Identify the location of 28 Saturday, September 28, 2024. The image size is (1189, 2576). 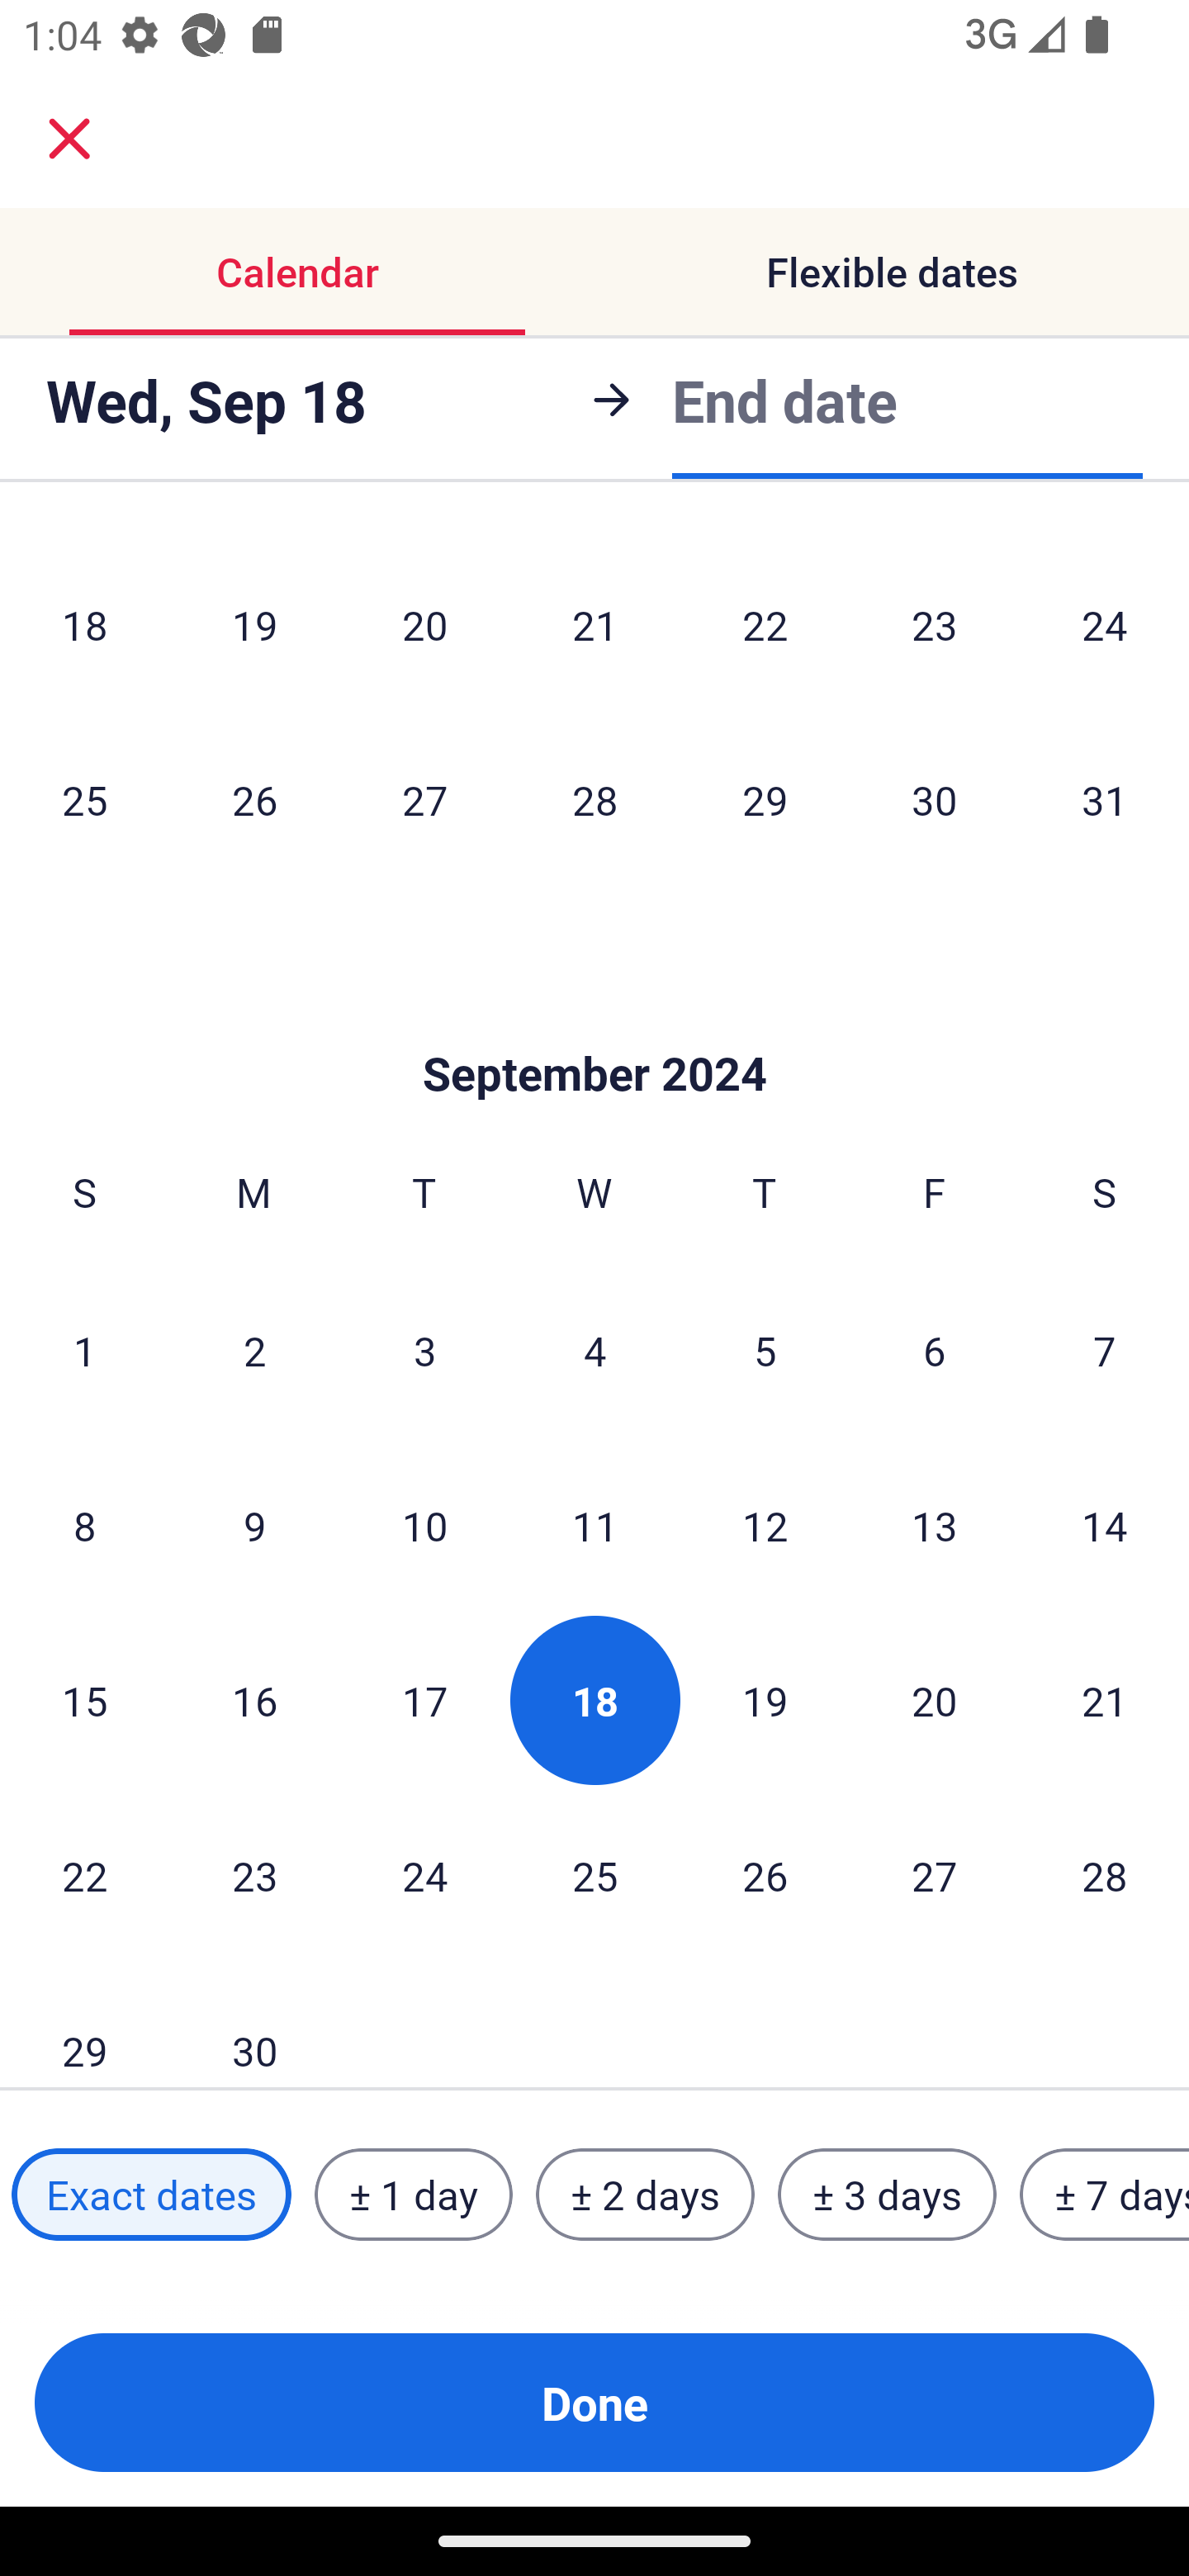
(1105, 1875).